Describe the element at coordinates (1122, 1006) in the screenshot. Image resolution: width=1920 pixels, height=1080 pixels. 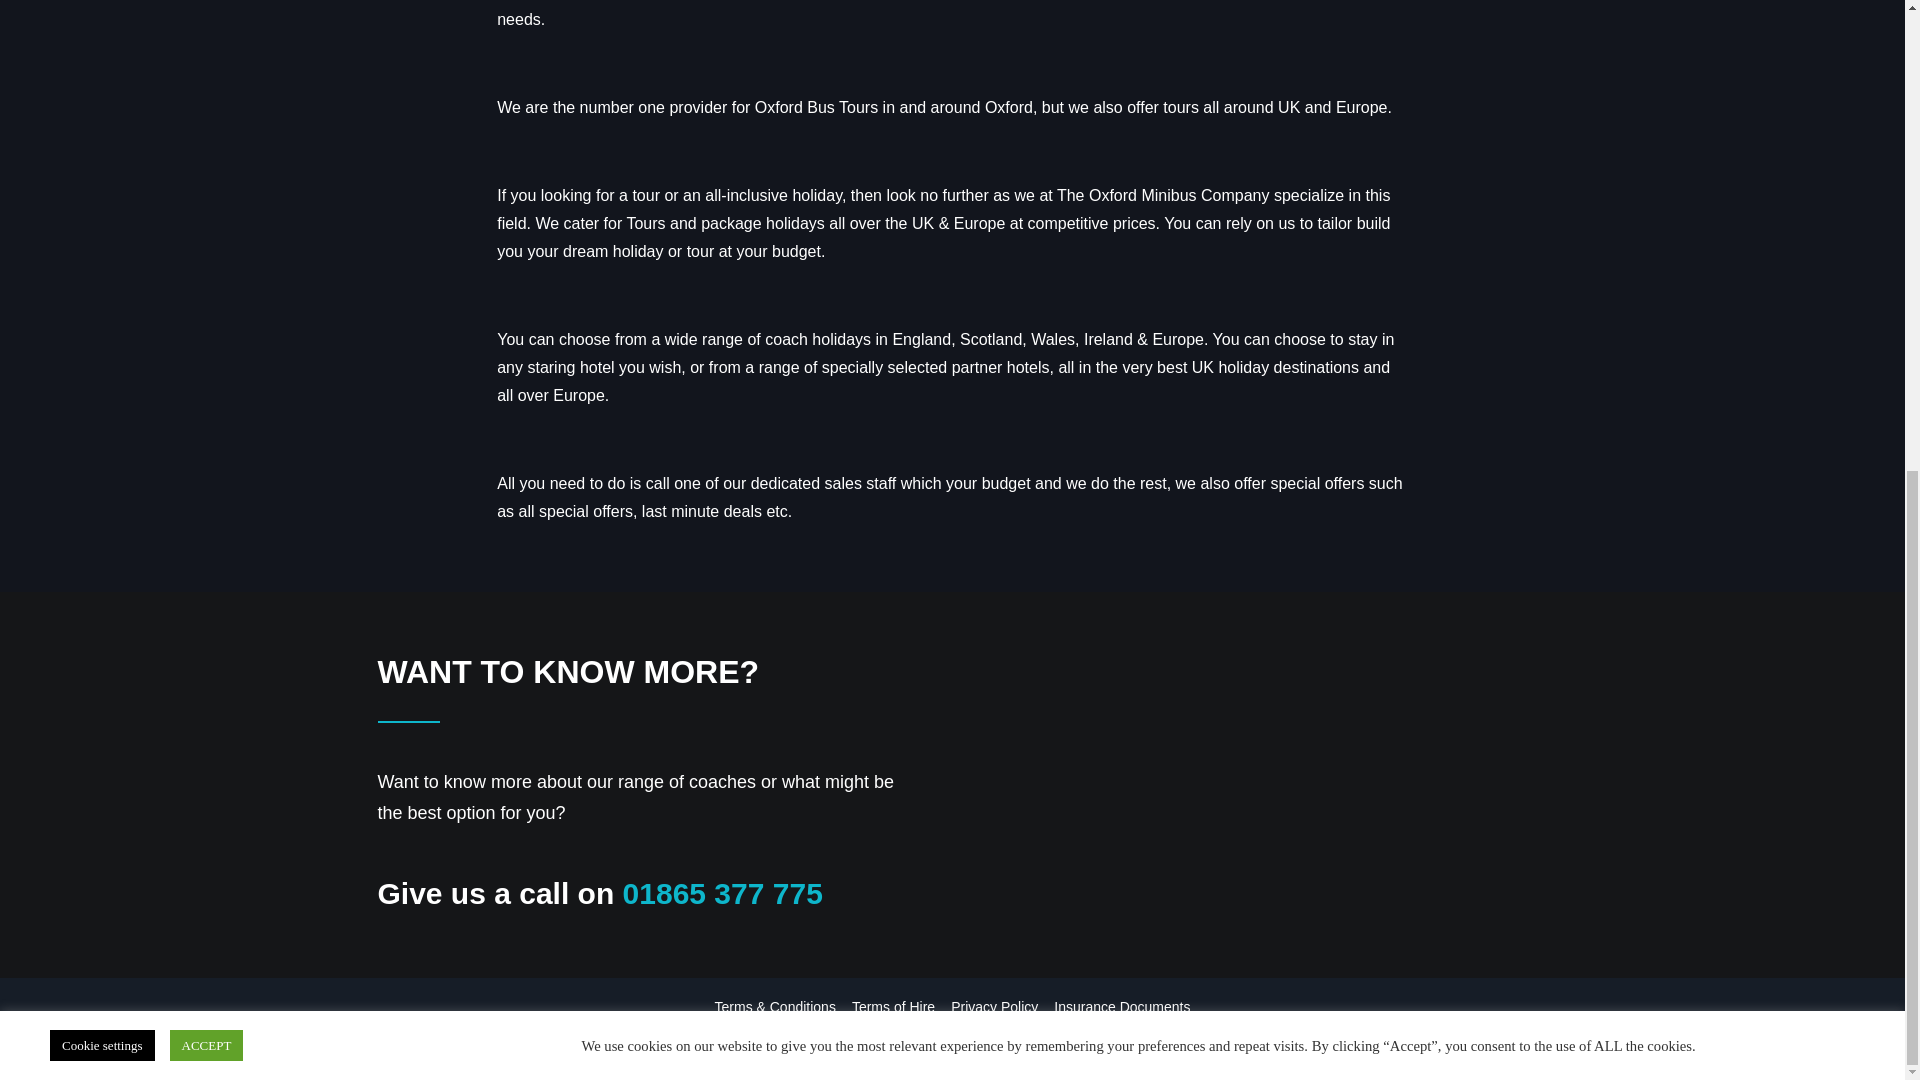
I see `Insurance Documents` at that location.